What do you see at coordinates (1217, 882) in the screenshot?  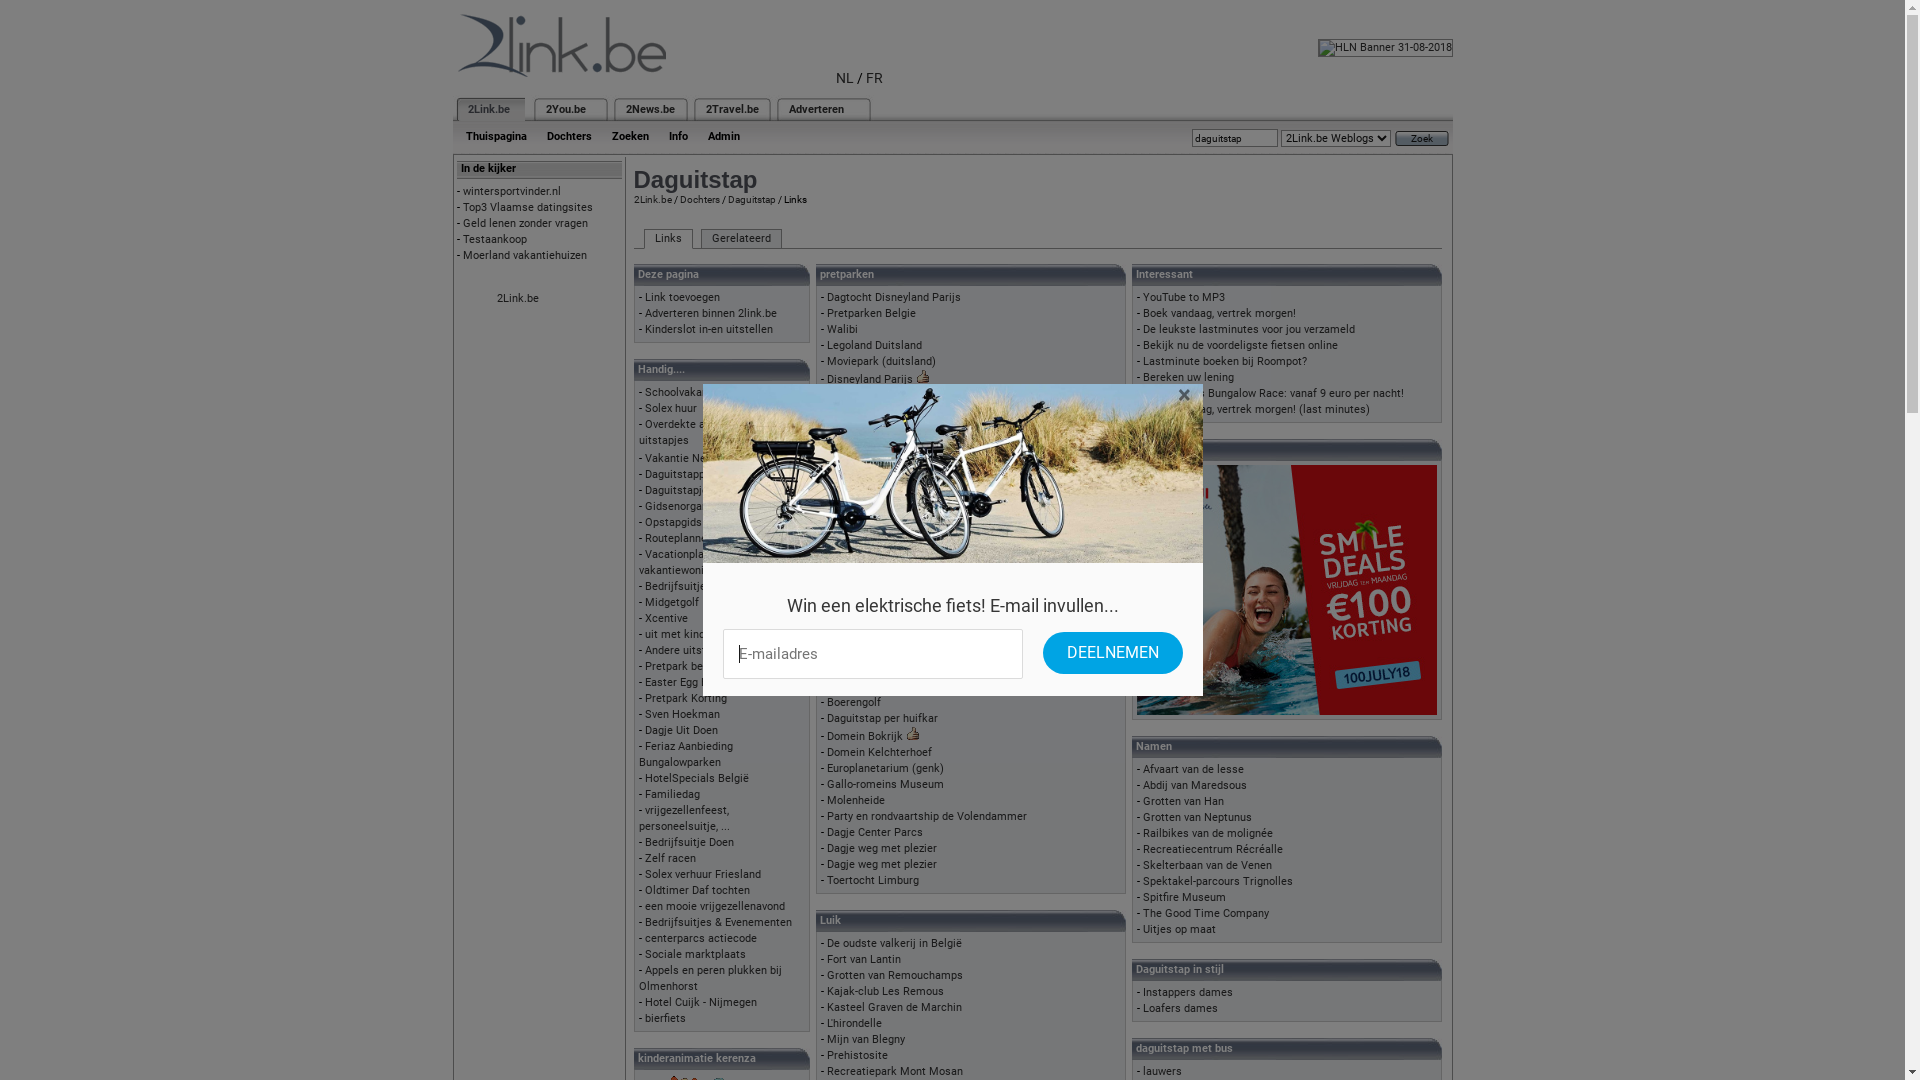 I see `Spektakel-parcours Trignolles` at bounding box center [1217, 882].